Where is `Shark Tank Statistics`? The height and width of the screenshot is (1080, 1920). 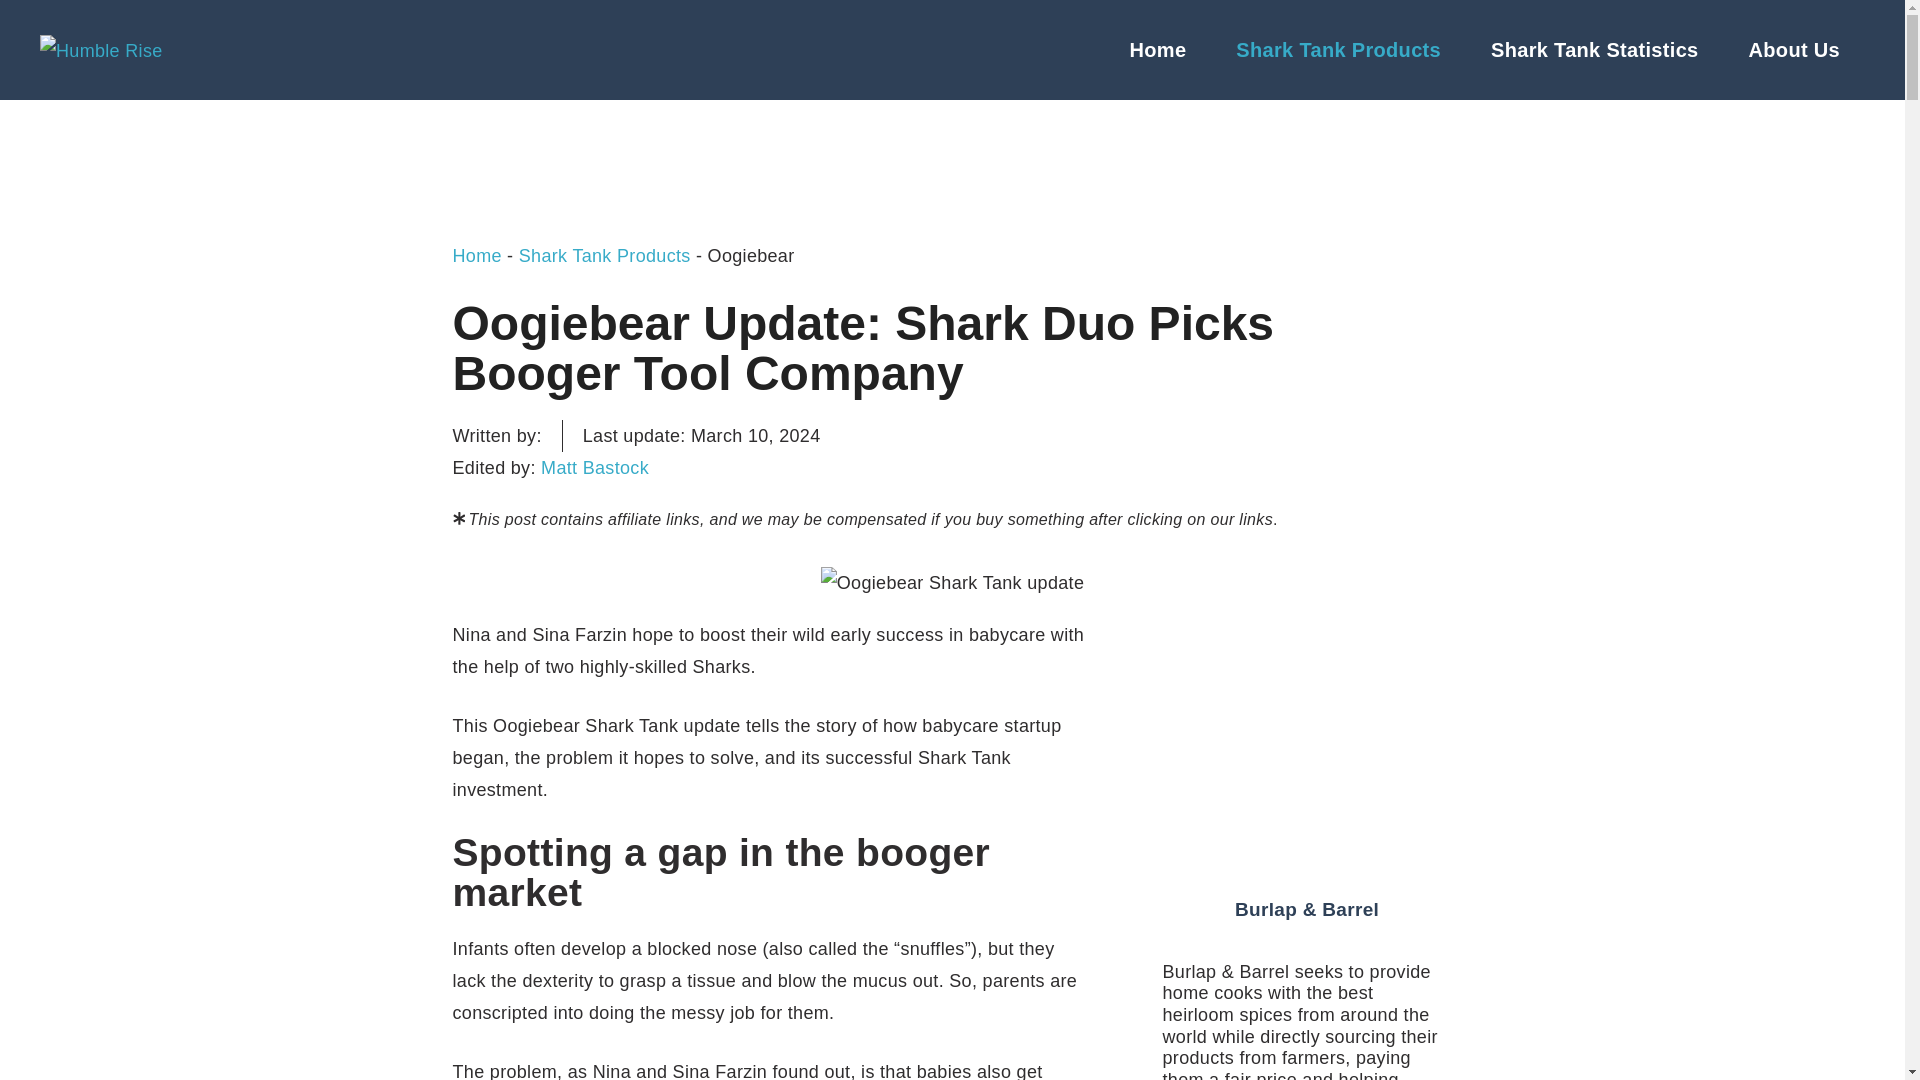 Shark Tank Statistics is located at coordinates (1595, 50).